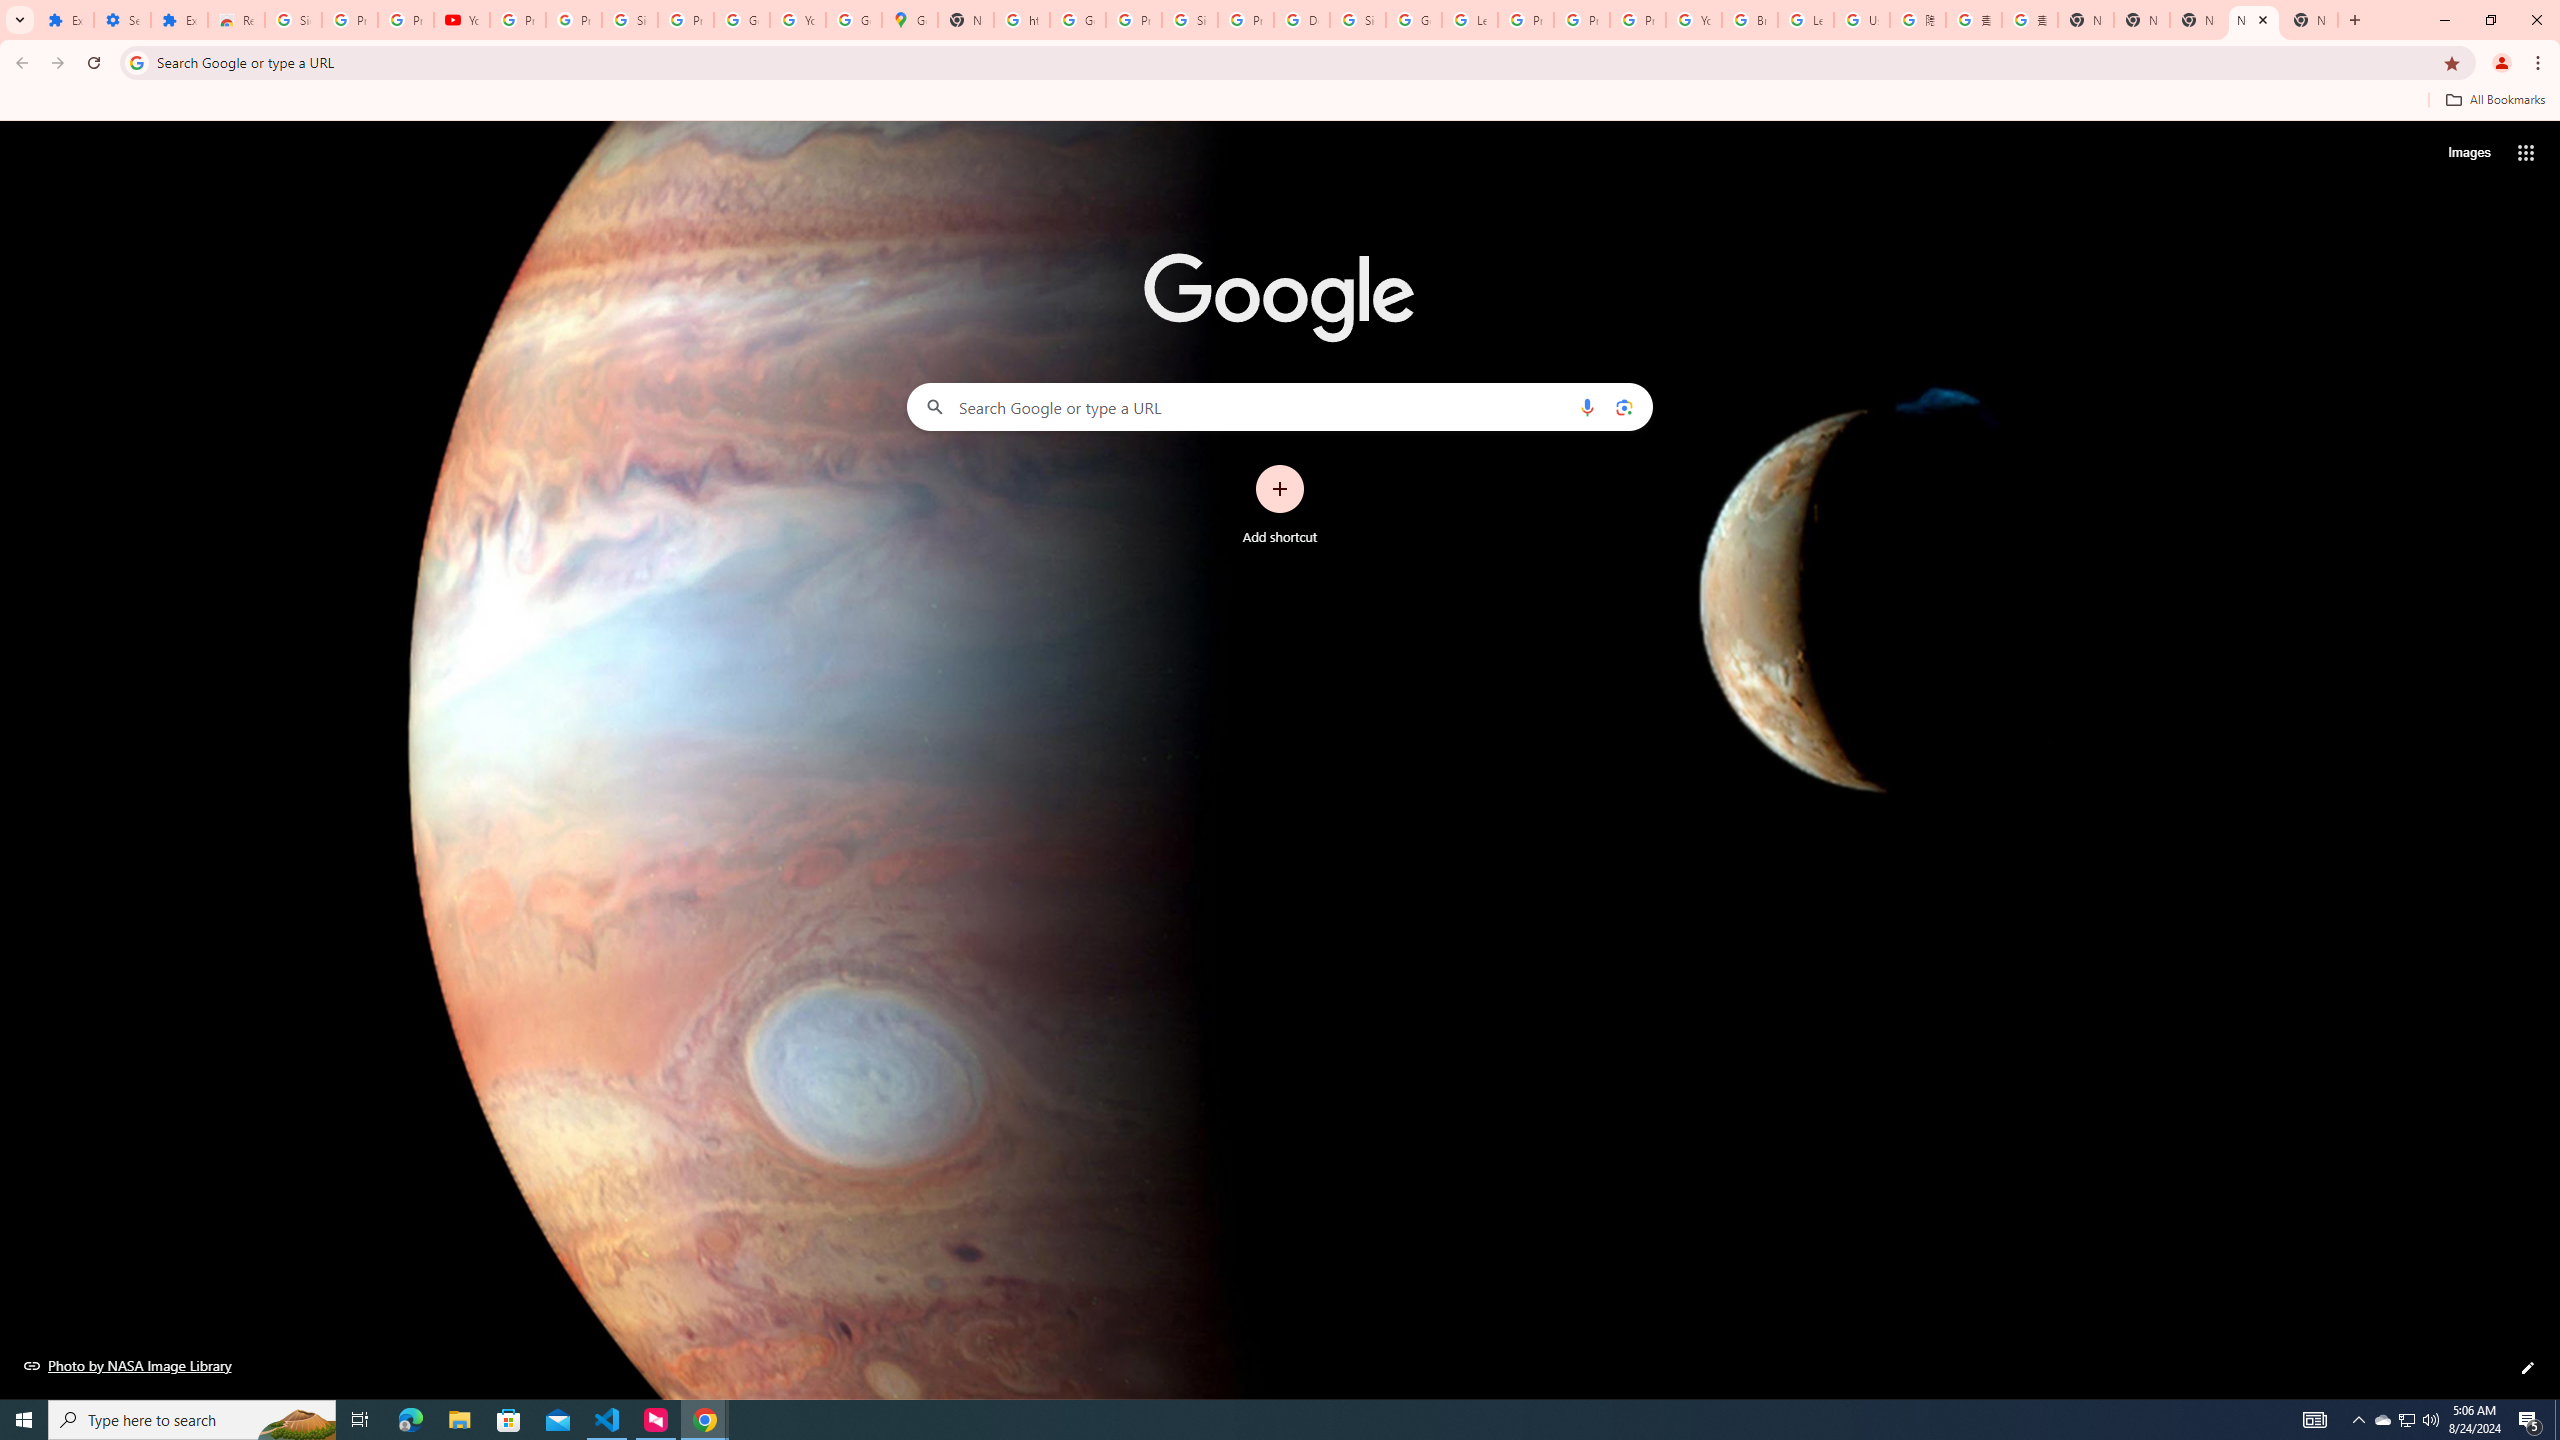 The width and height of the screenshot is (2560, 1440). I want to click on Google Maps, so click(910, 20).